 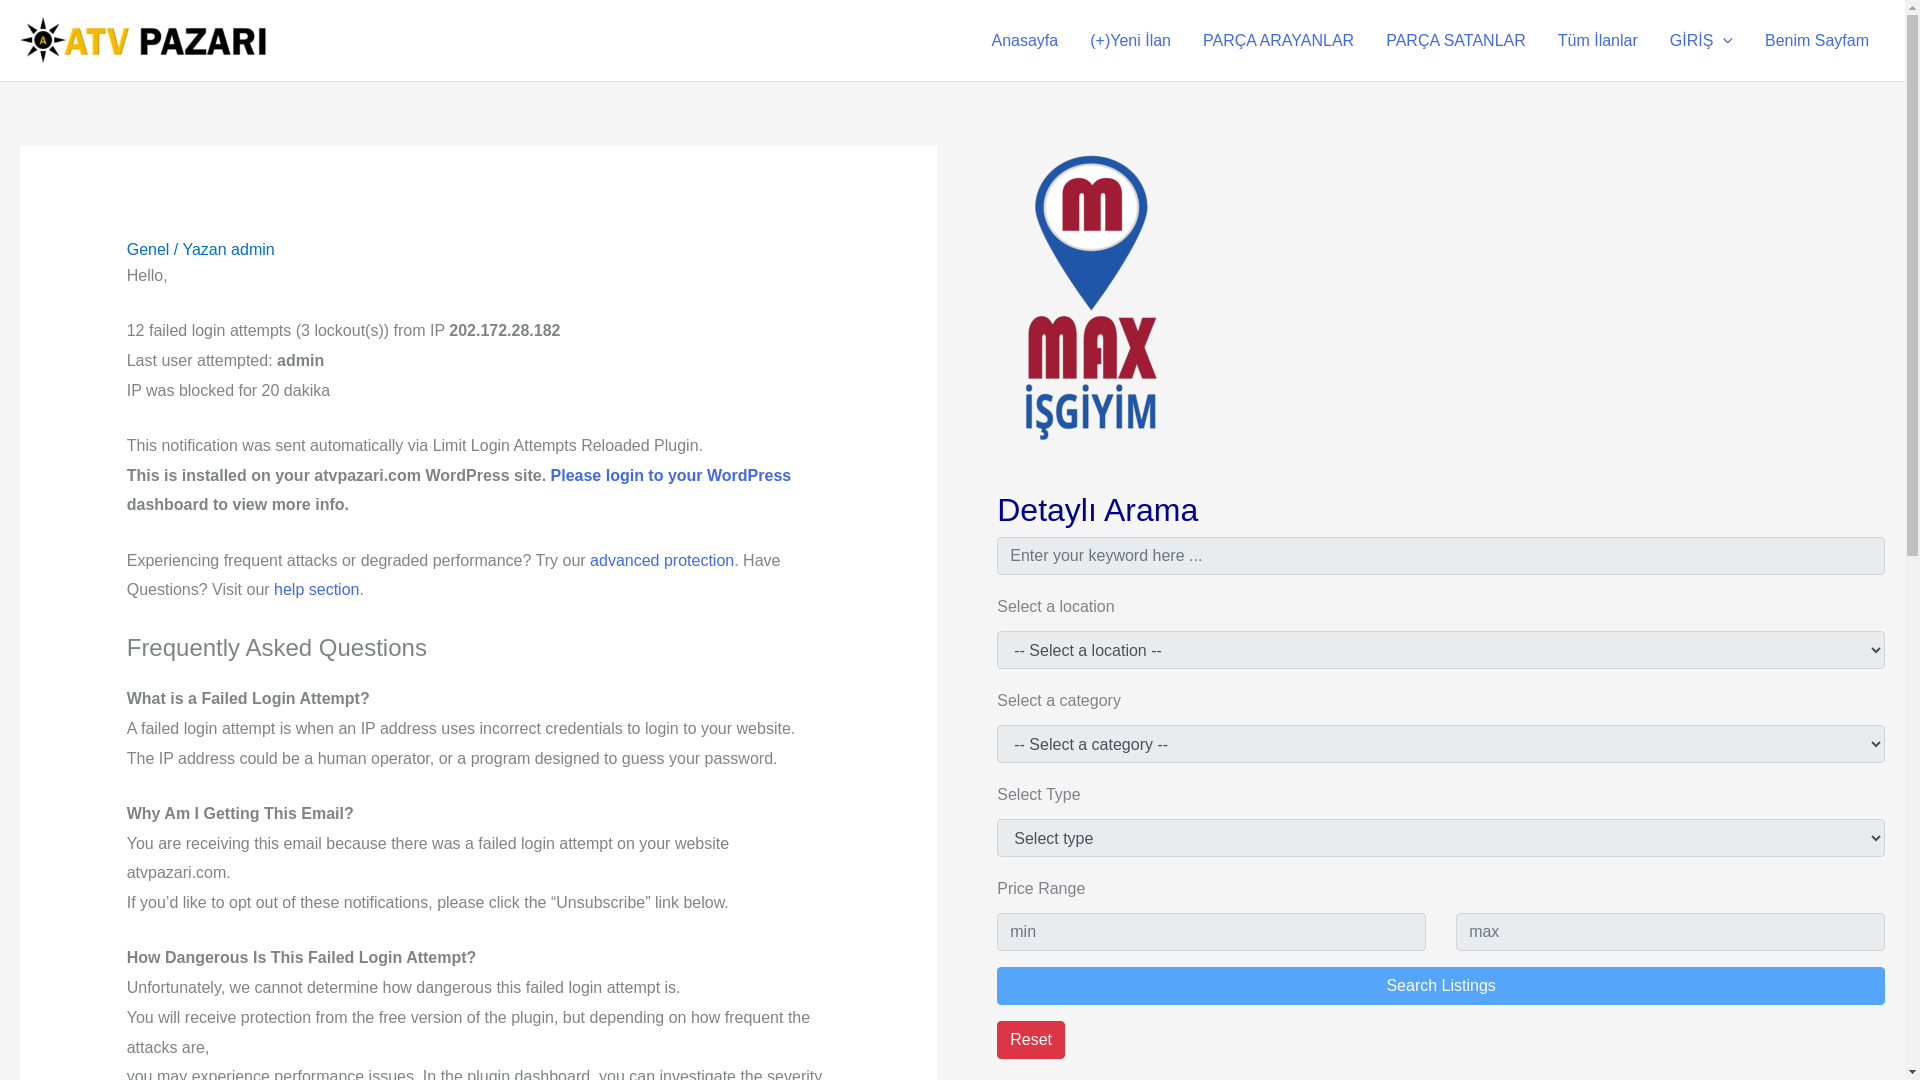 I want to click on Genel, so click(x=148, y=249).